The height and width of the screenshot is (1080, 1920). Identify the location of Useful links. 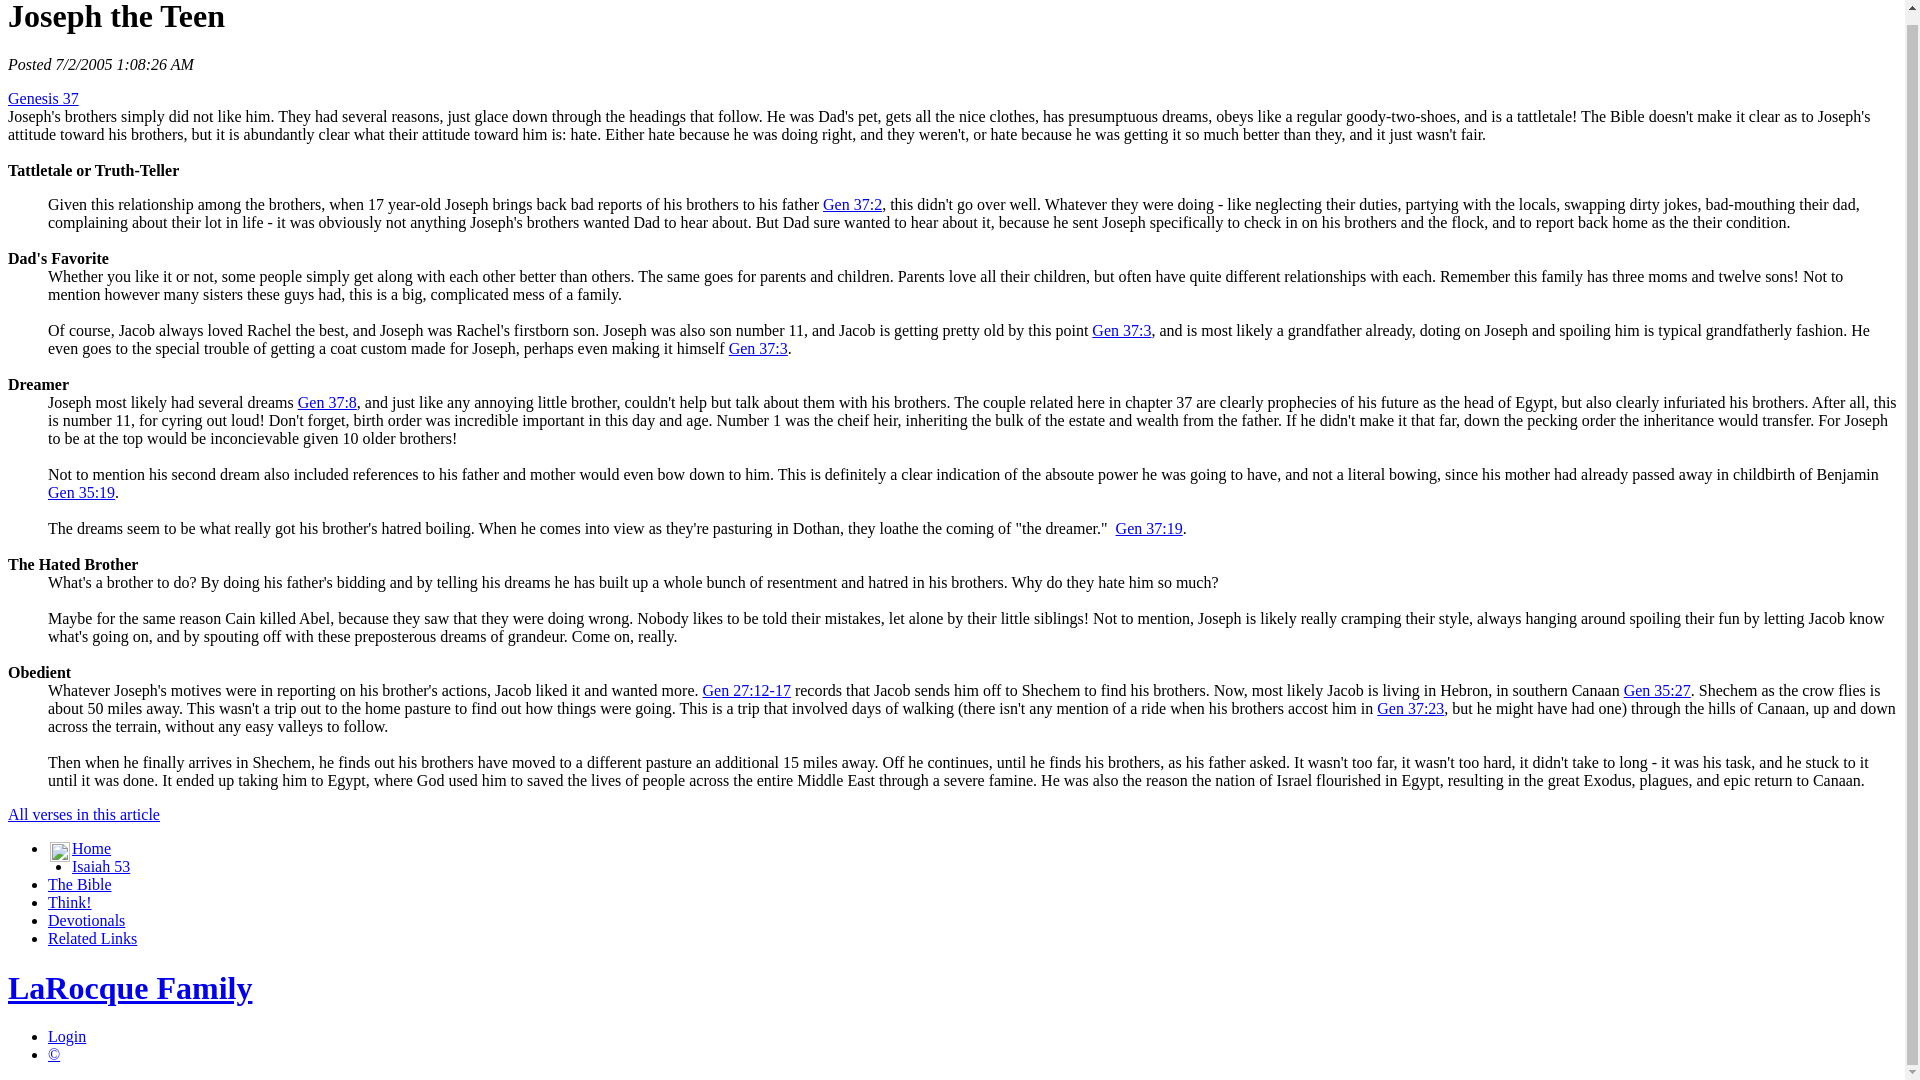
(92, 938).